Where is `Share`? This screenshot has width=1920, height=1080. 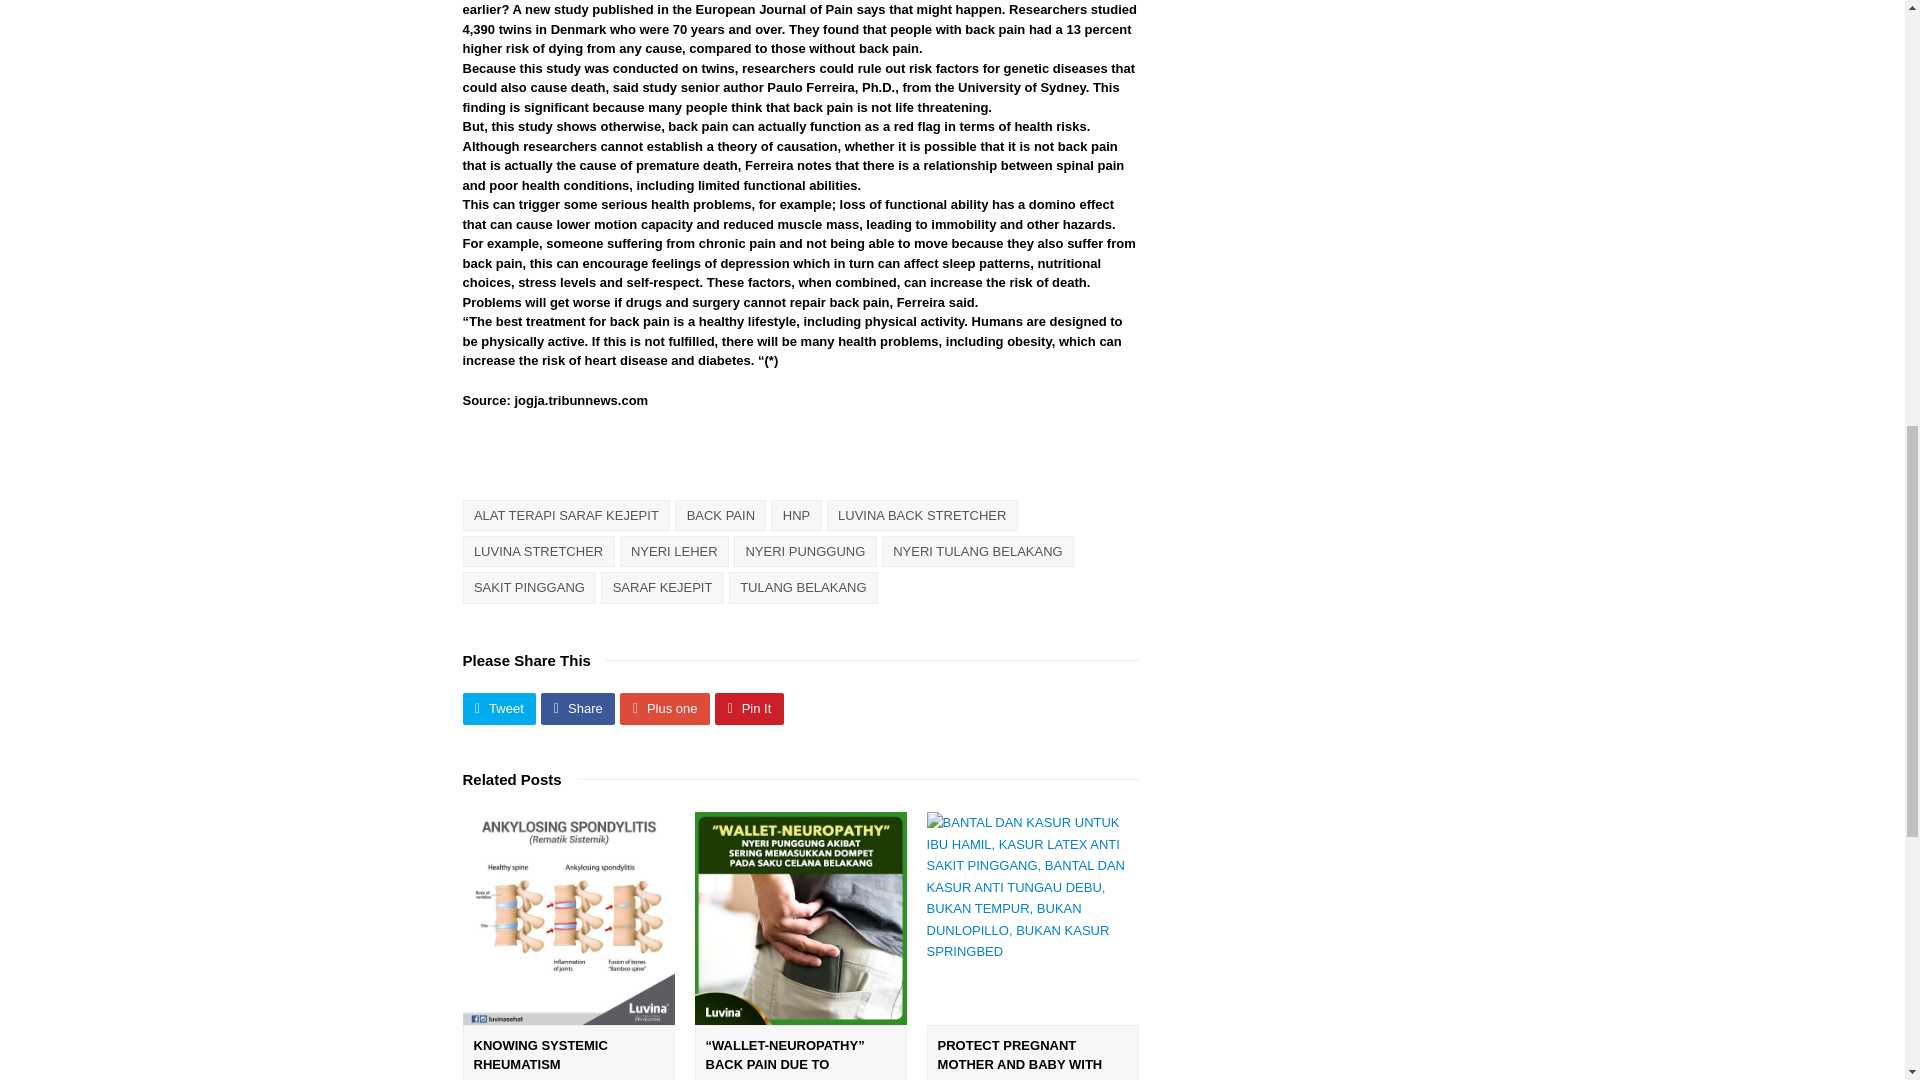
Share is located at coordinates (578, 708).